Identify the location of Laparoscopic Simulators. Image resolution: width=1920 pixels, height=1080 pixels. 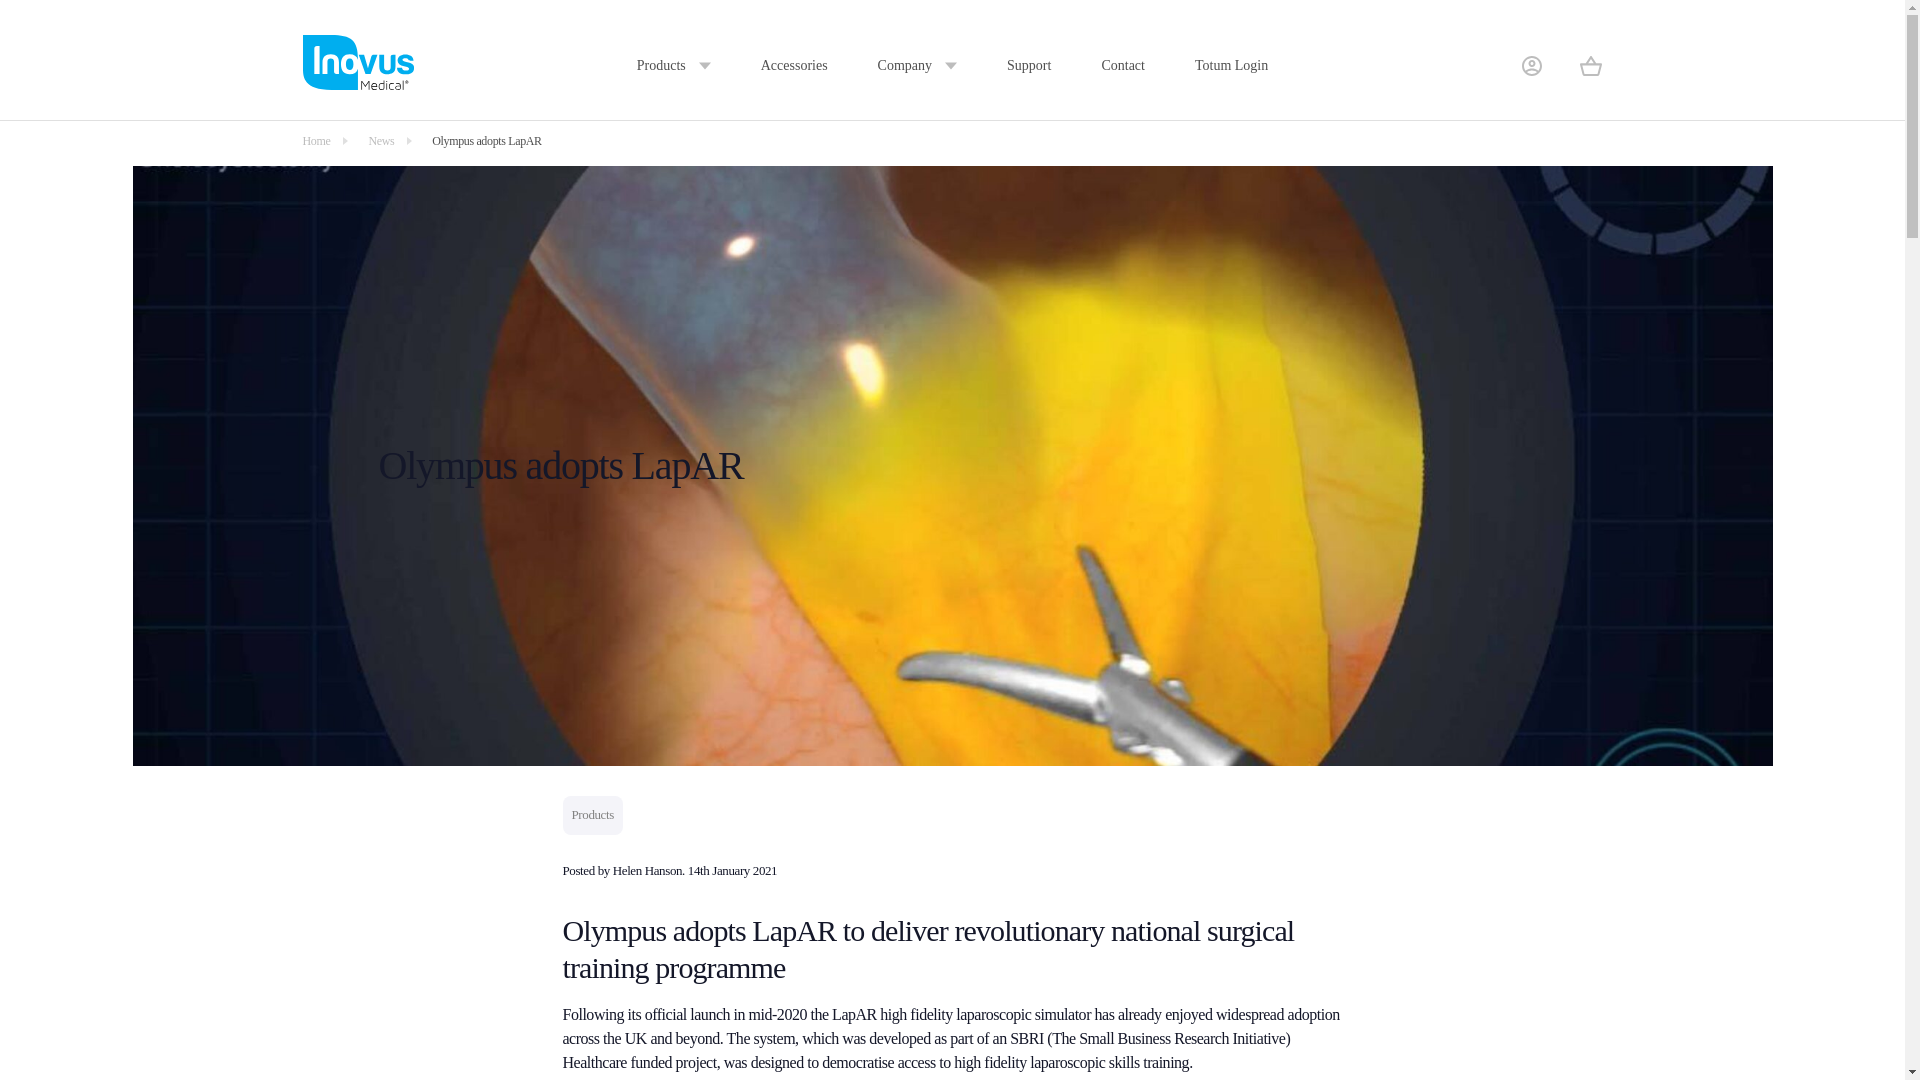
(715, 6).